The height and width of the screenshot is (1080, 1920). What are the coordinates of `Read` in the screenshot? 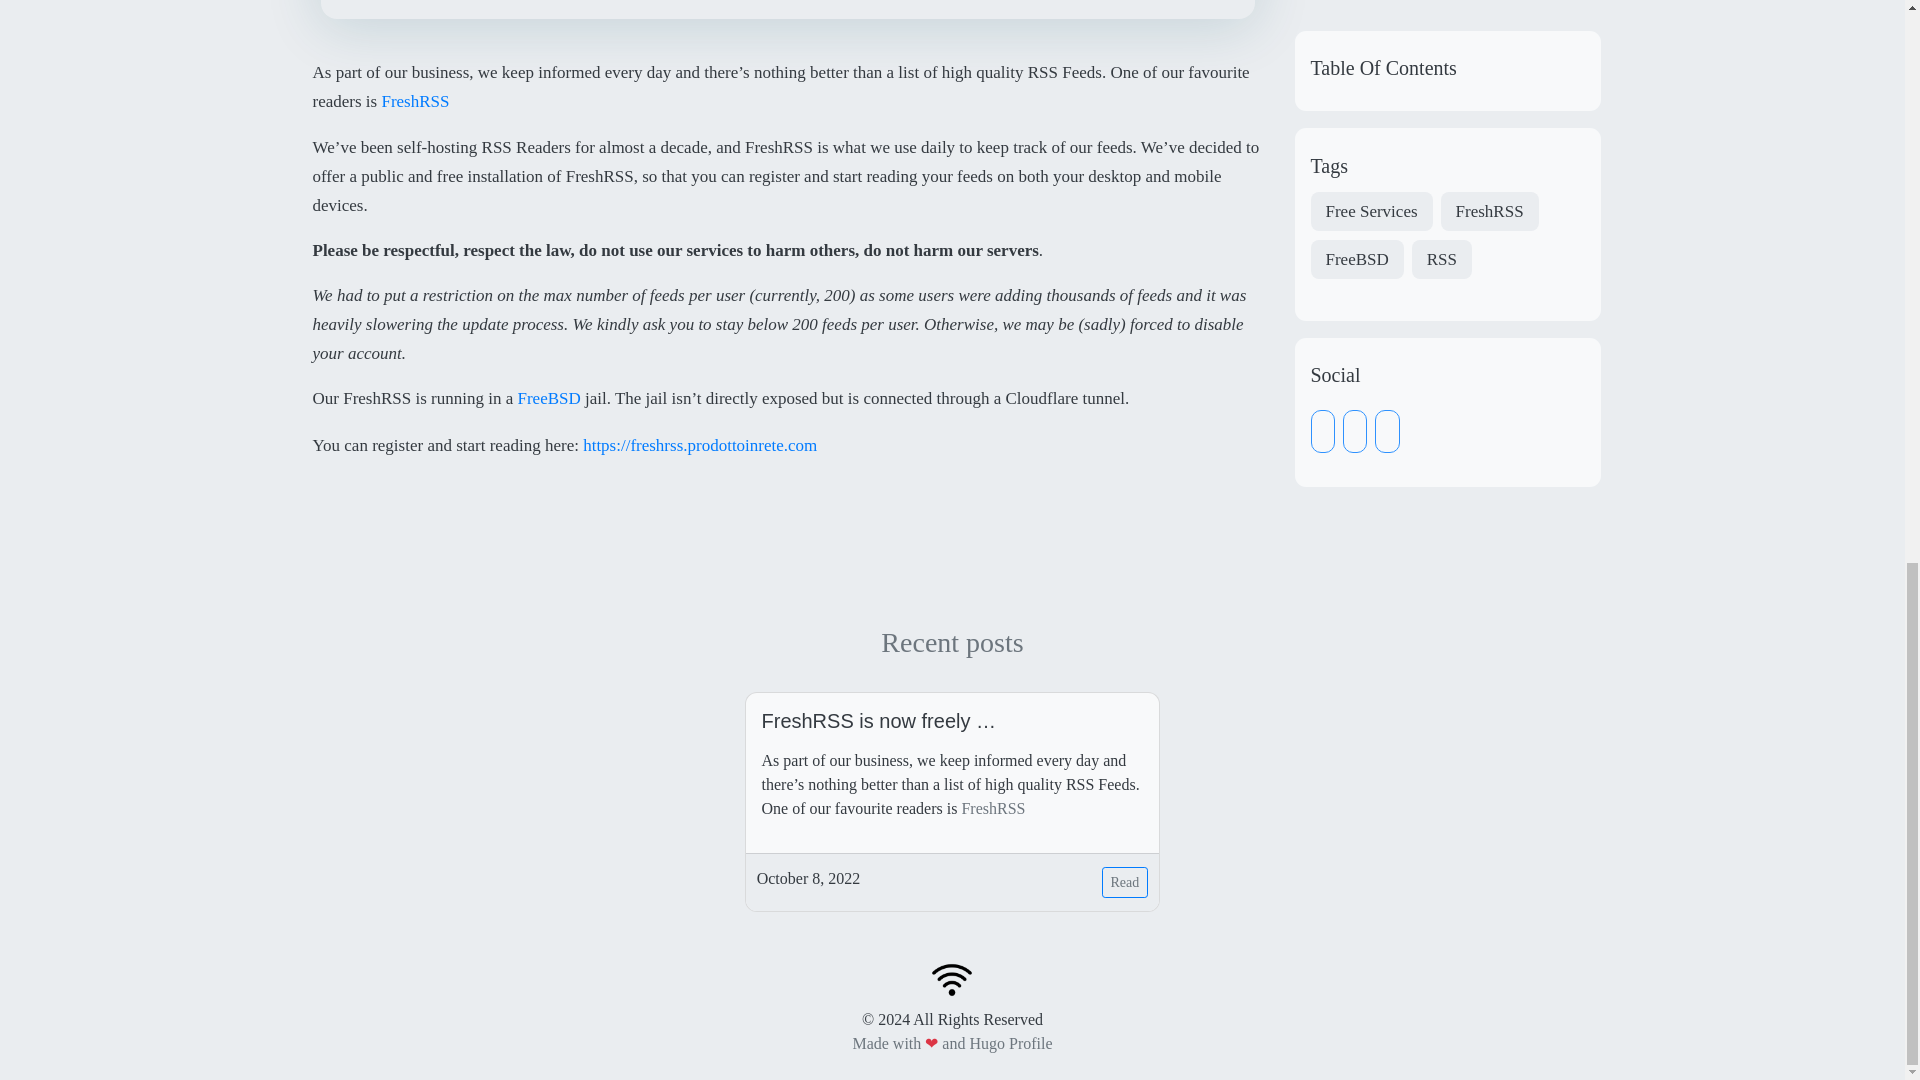 It's located at (1125, 882).